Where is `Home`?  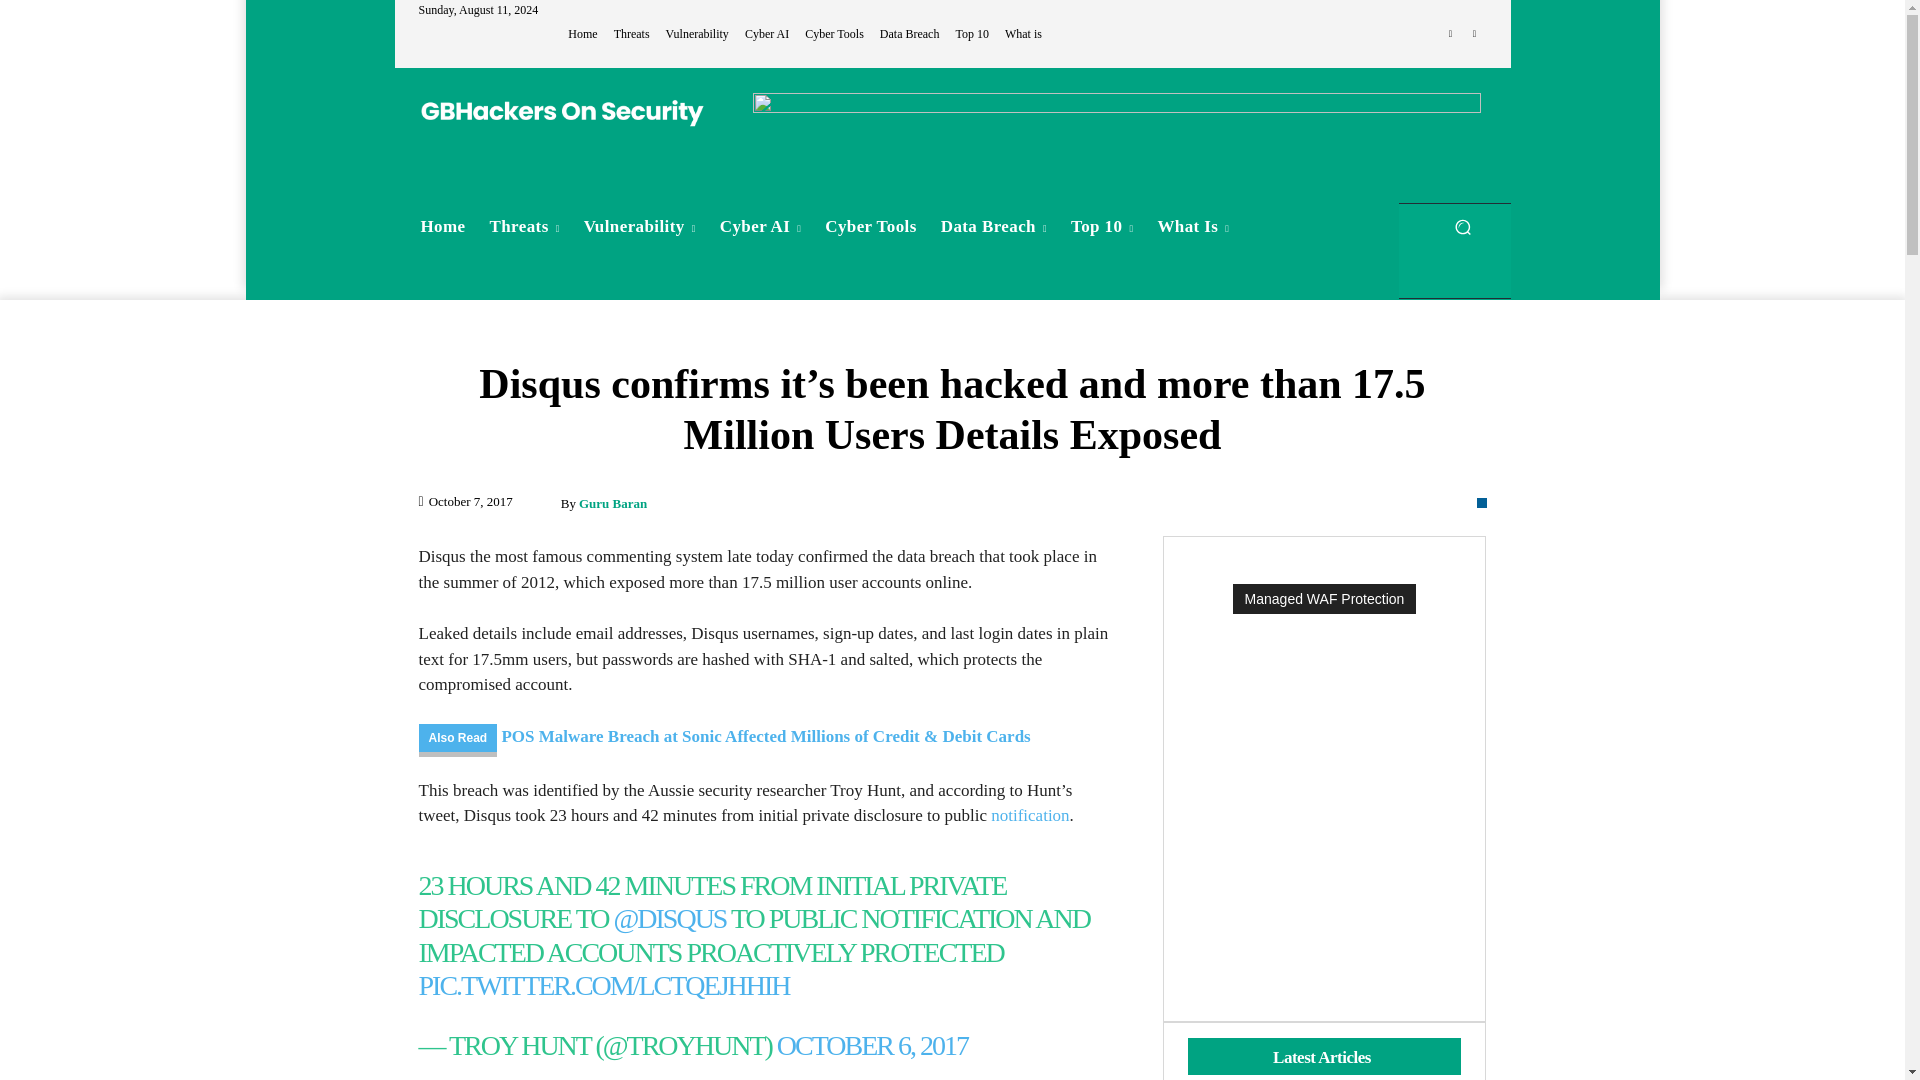 Home is located at coordinates (582, 34).